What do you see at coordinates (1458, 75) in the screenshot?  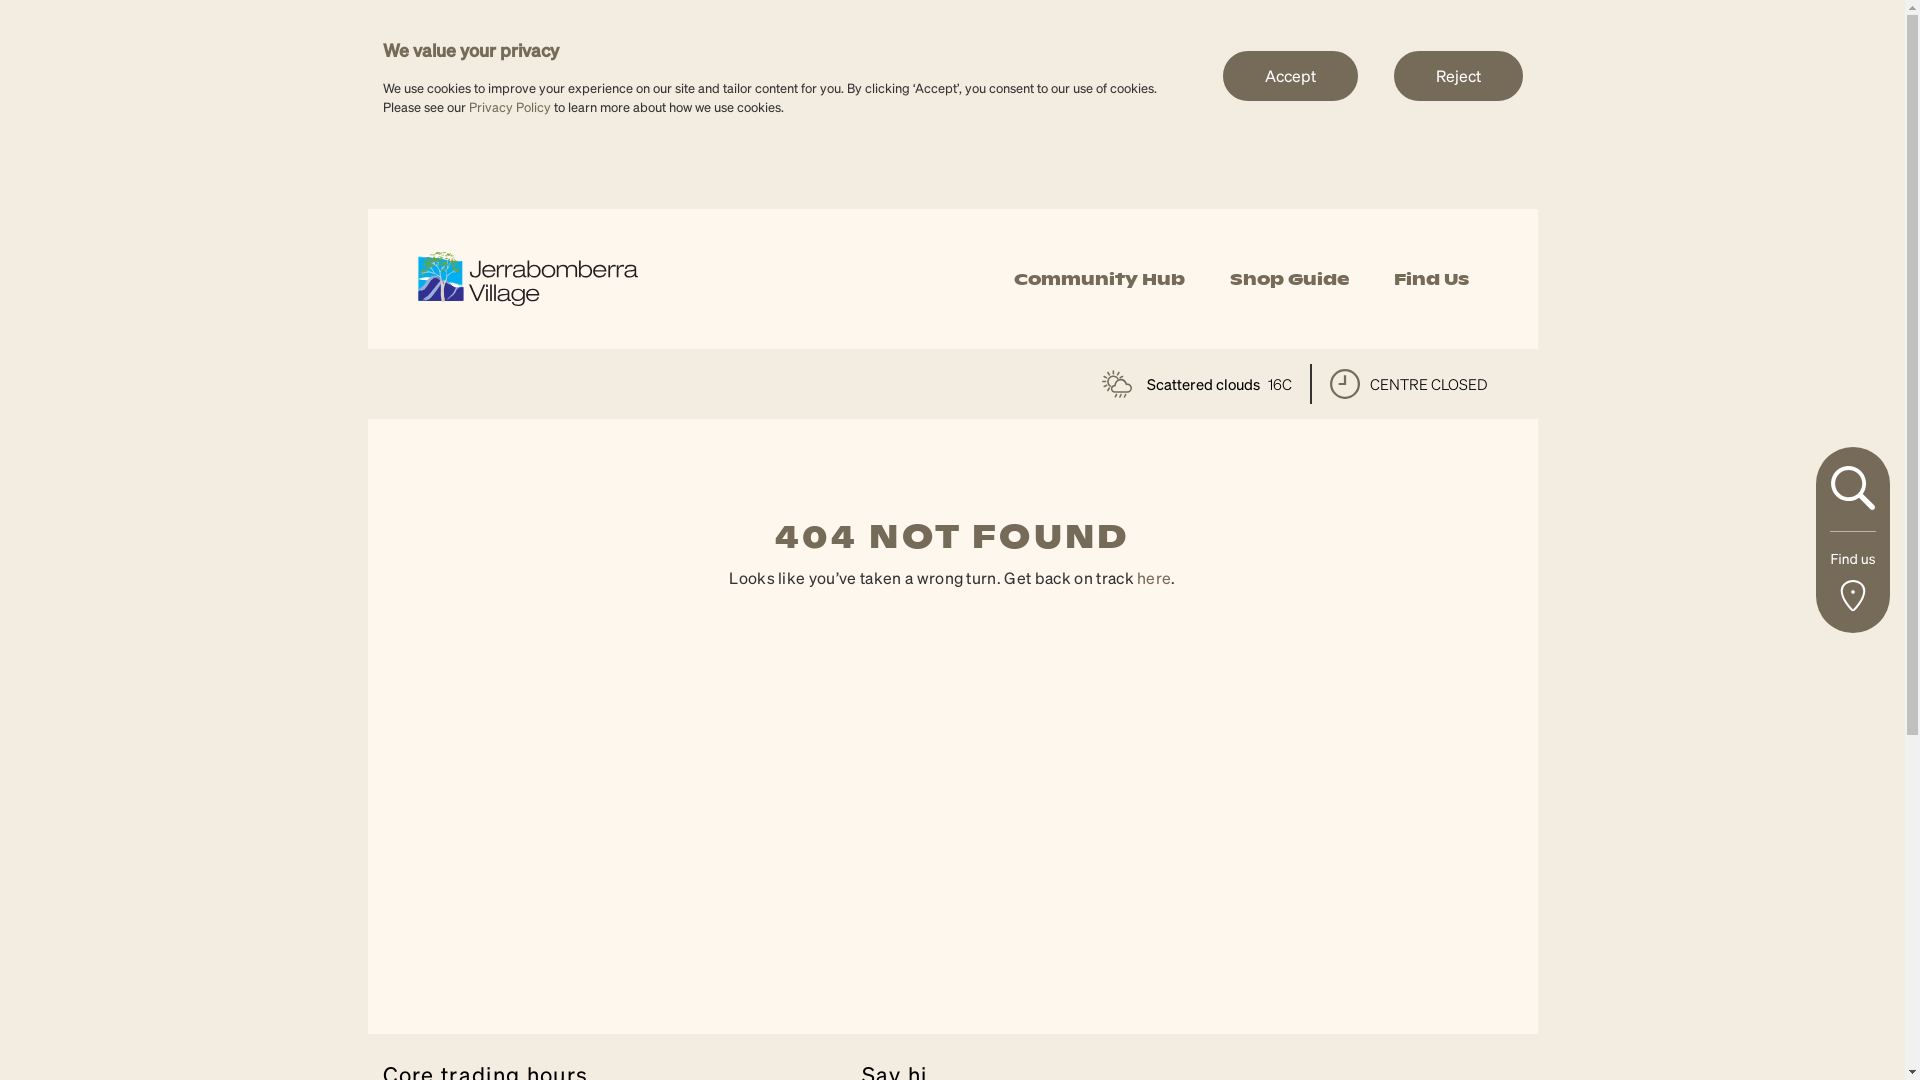 I see `Reject` at bounding box center [1458, 75].